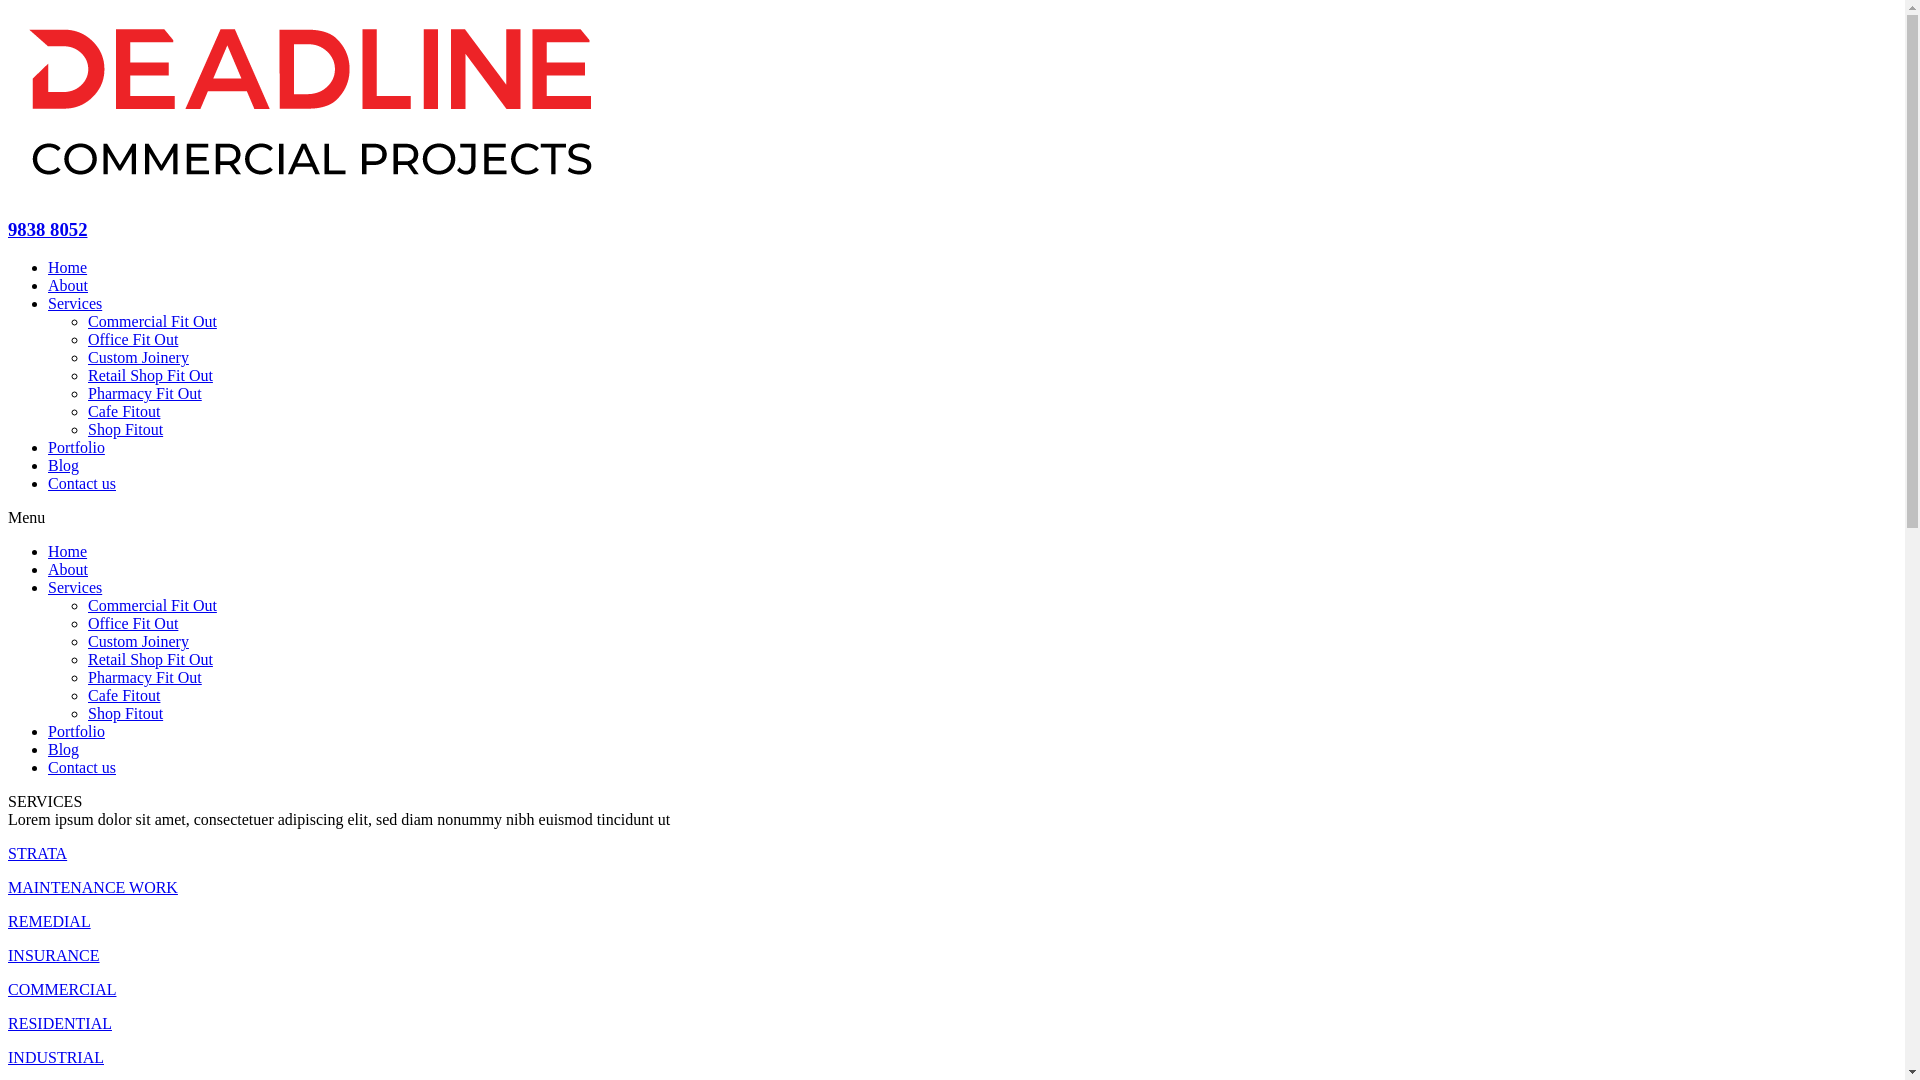 Image resolution: width=1920 pixels, height=1080 pixels. What do you see at coordinates (50, 922) in the screenshot?
I see `REMEDIAL` at bounding box center [50, 922].